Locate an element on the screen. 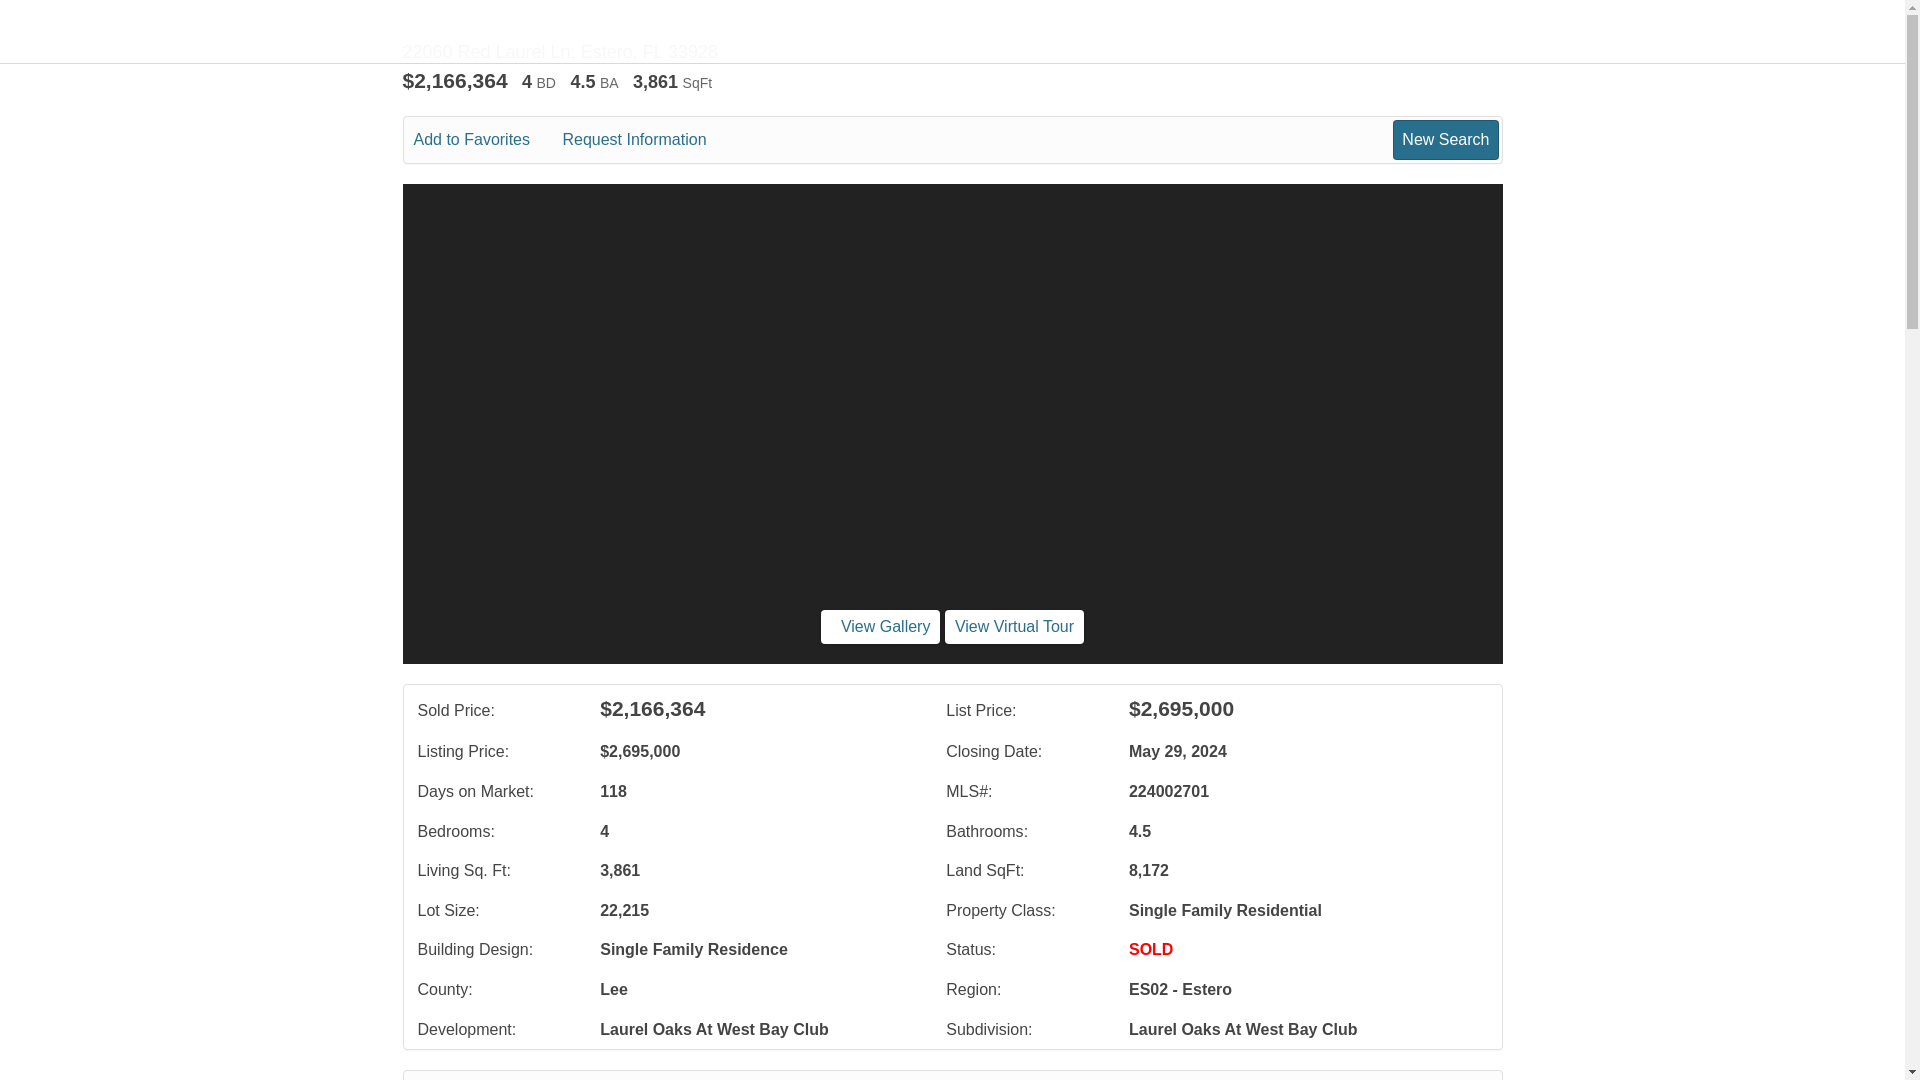 The height and width of the screenshot is (1080, 1920). Share is located at coordinates (768, 1079).